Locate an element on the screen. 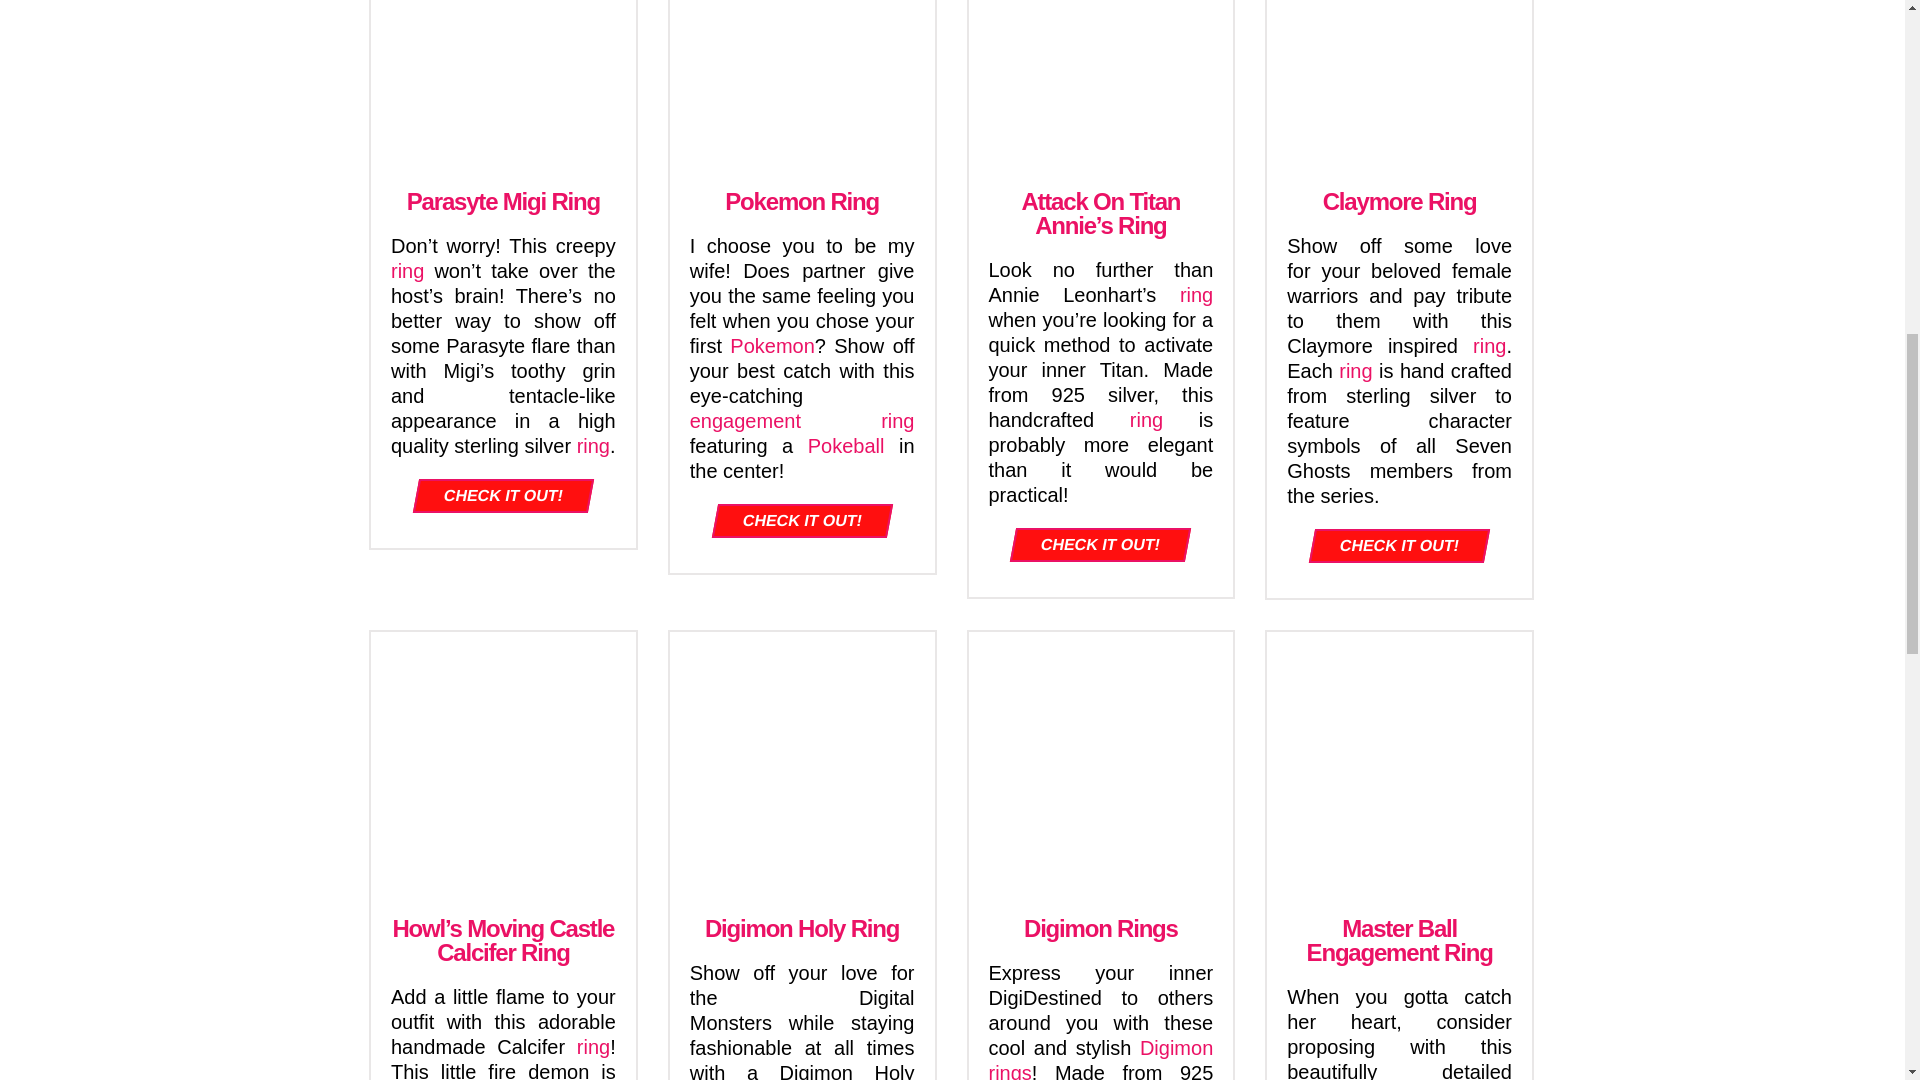 The image size is (1920, 1080). ring is located at coordinates (1488, 346).